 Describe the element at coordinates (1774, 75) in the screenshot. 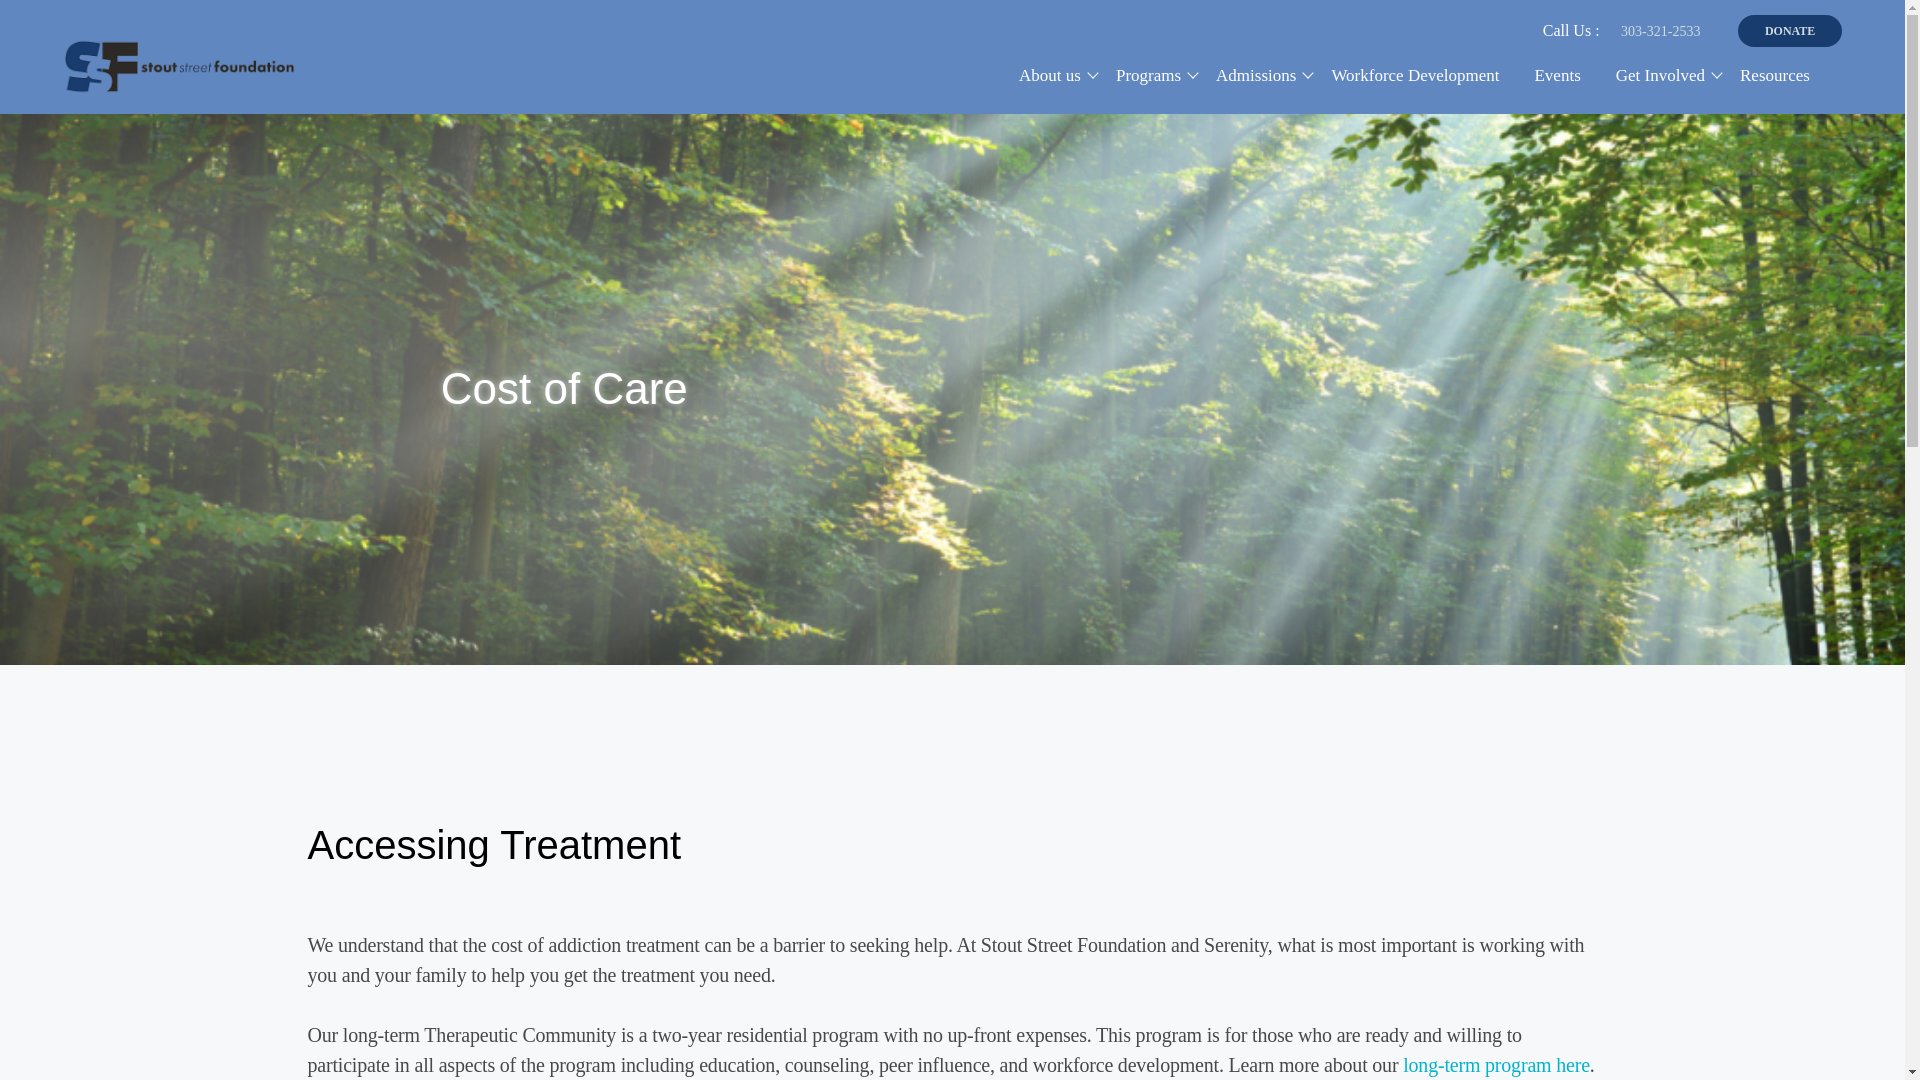

I see `Resources` at that location.